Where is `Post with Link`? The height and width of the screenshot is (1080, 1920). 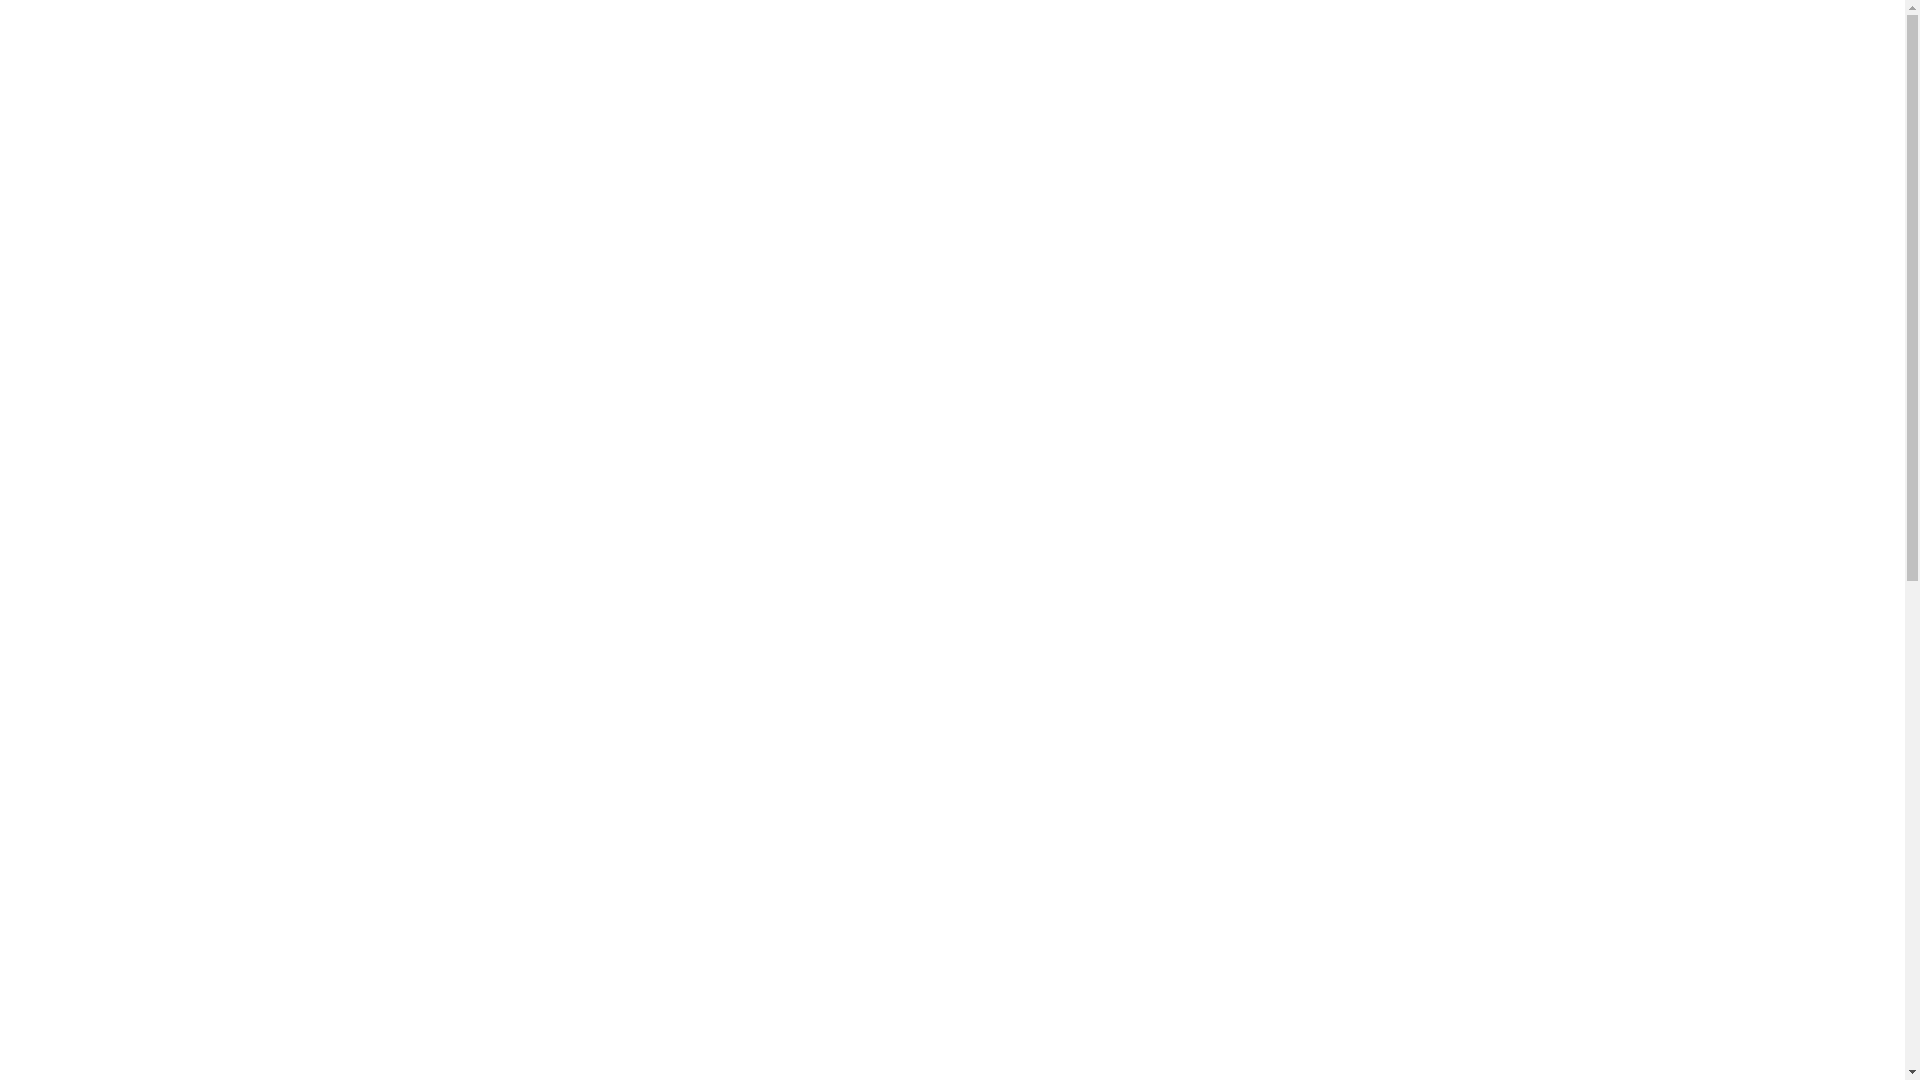 Post with Link is located at coordinates (567, 316).